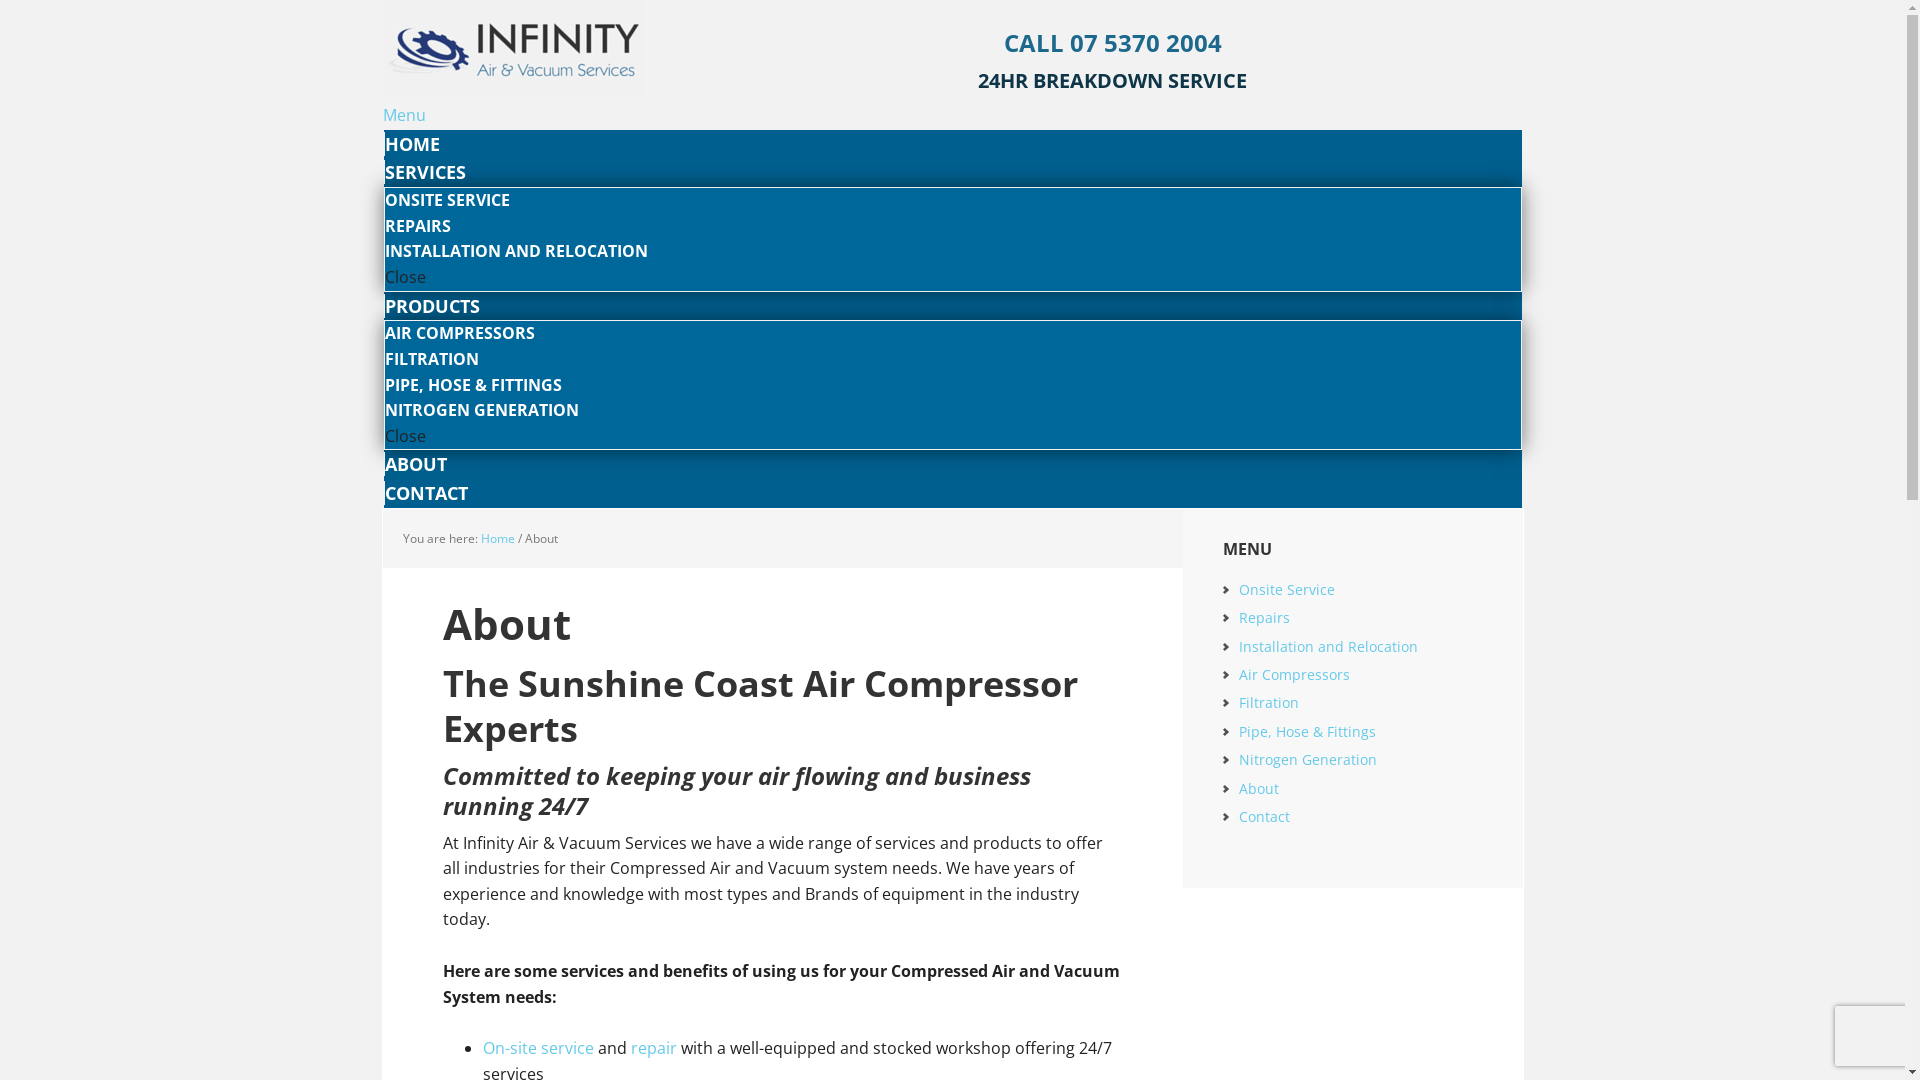 This screenshot has height=1080, width=1920. Describe the element at coordinates (516, 251) in the screenshot. I see `INSTALLATION AND RELOCATION` at that location.